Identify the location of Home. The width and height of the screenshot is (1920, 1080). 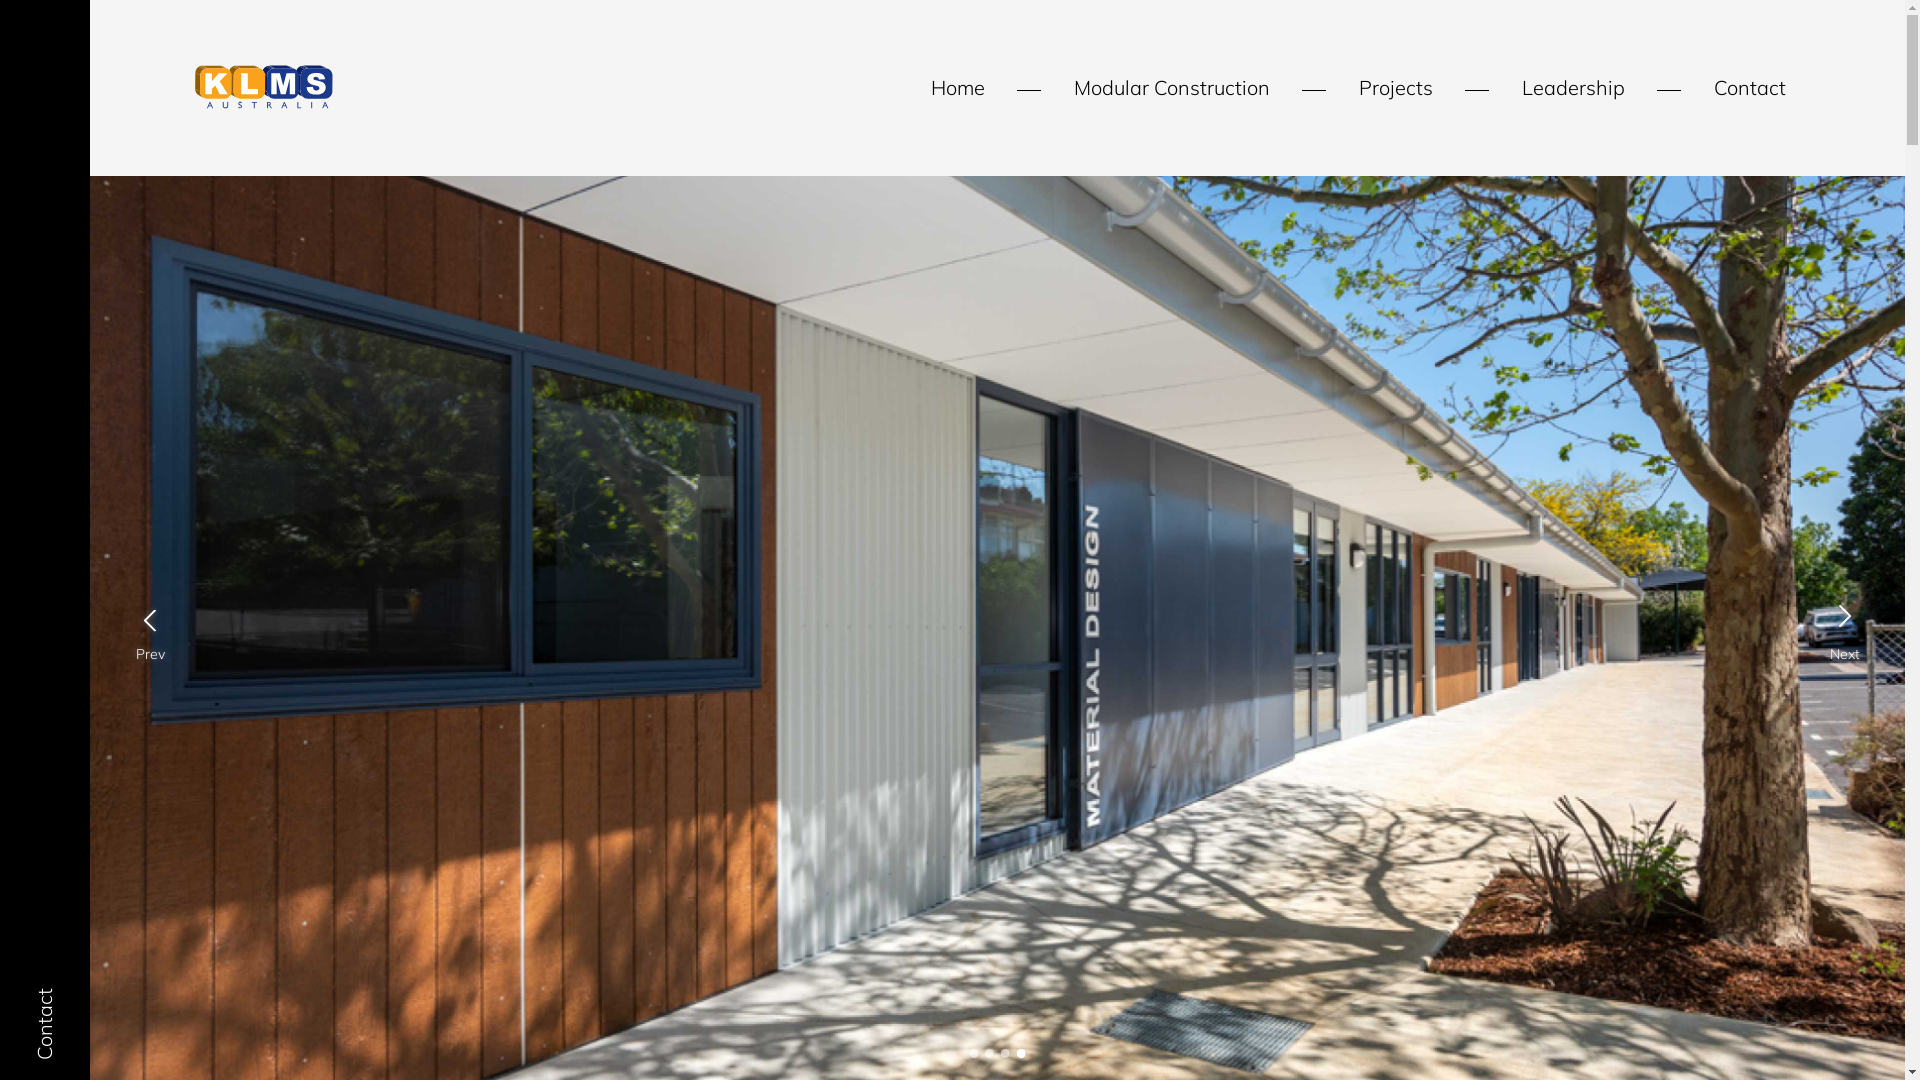
(956, 88).